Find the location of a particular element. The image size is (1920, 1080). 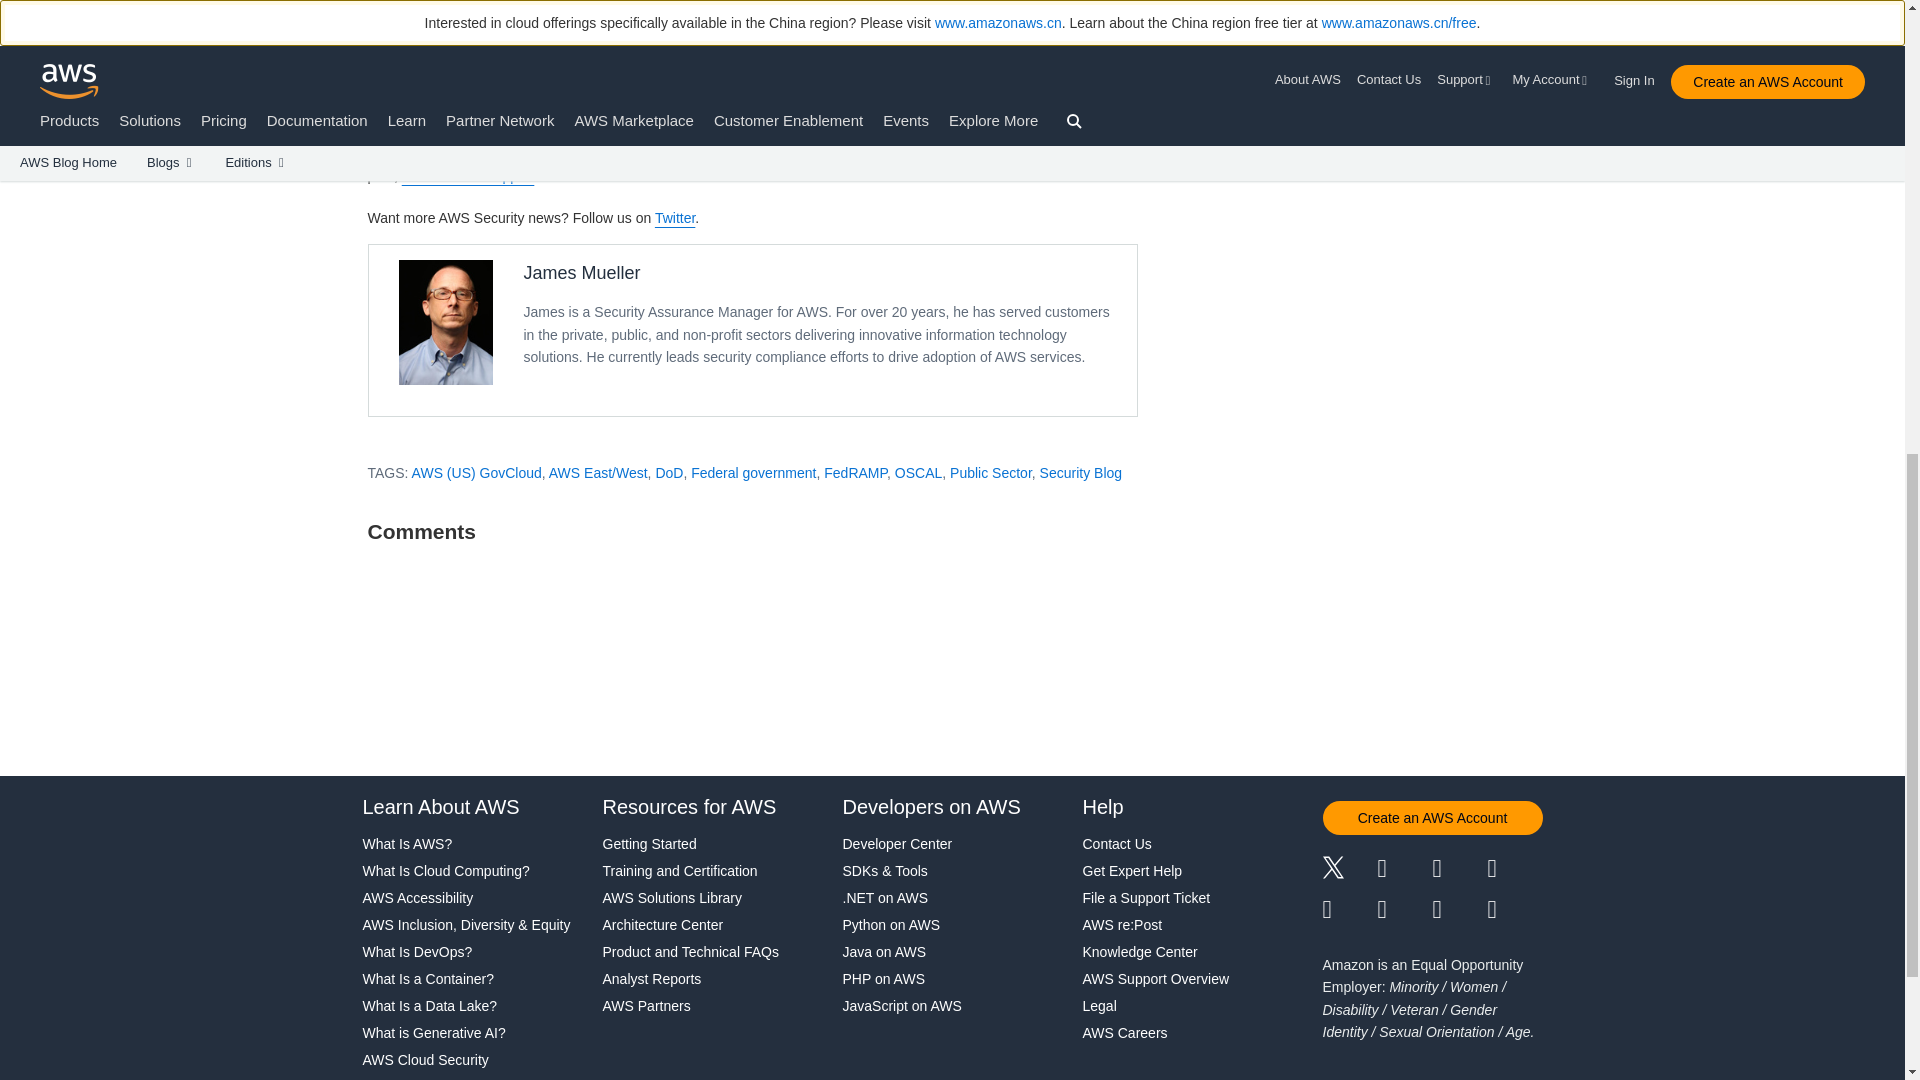

YouTube is located at coordinates (1405, 910).